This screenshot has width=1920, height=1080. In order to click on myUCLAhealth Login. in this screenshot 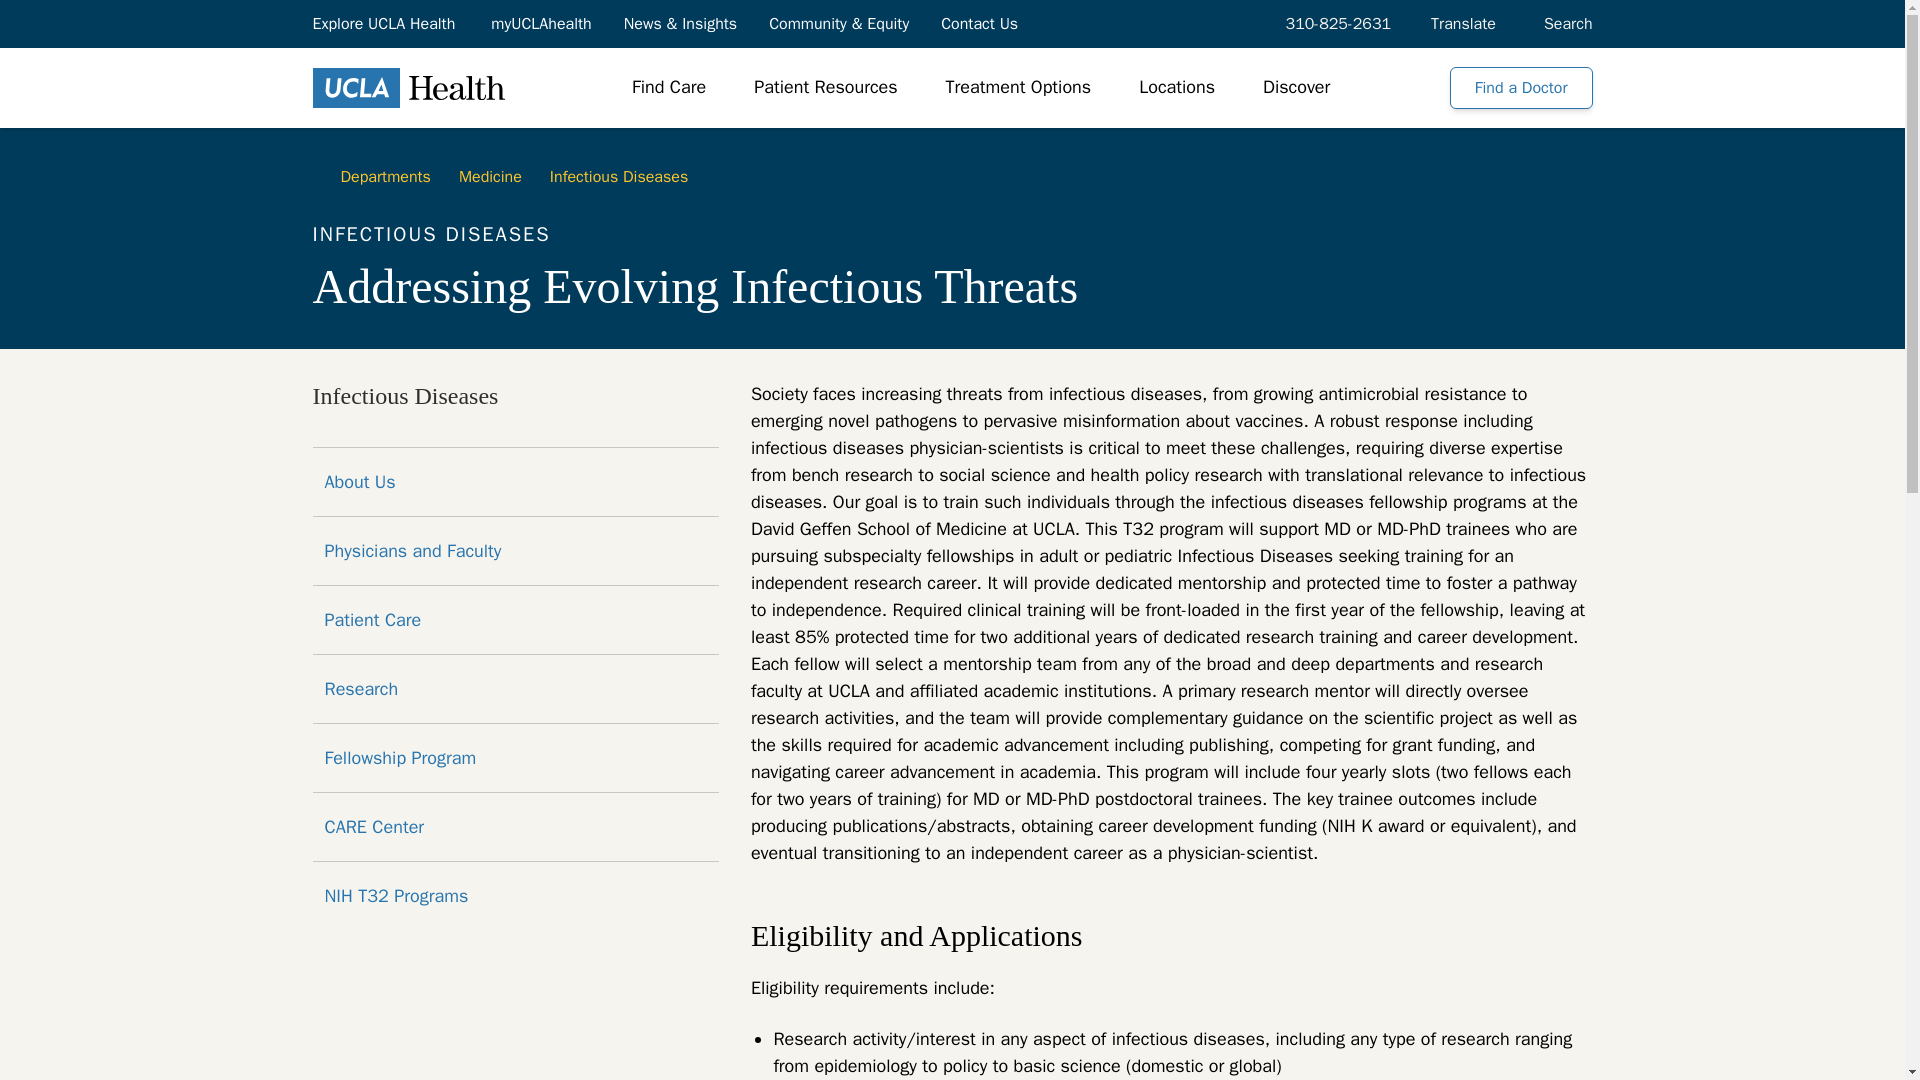, I will do `click(540, 23)`.